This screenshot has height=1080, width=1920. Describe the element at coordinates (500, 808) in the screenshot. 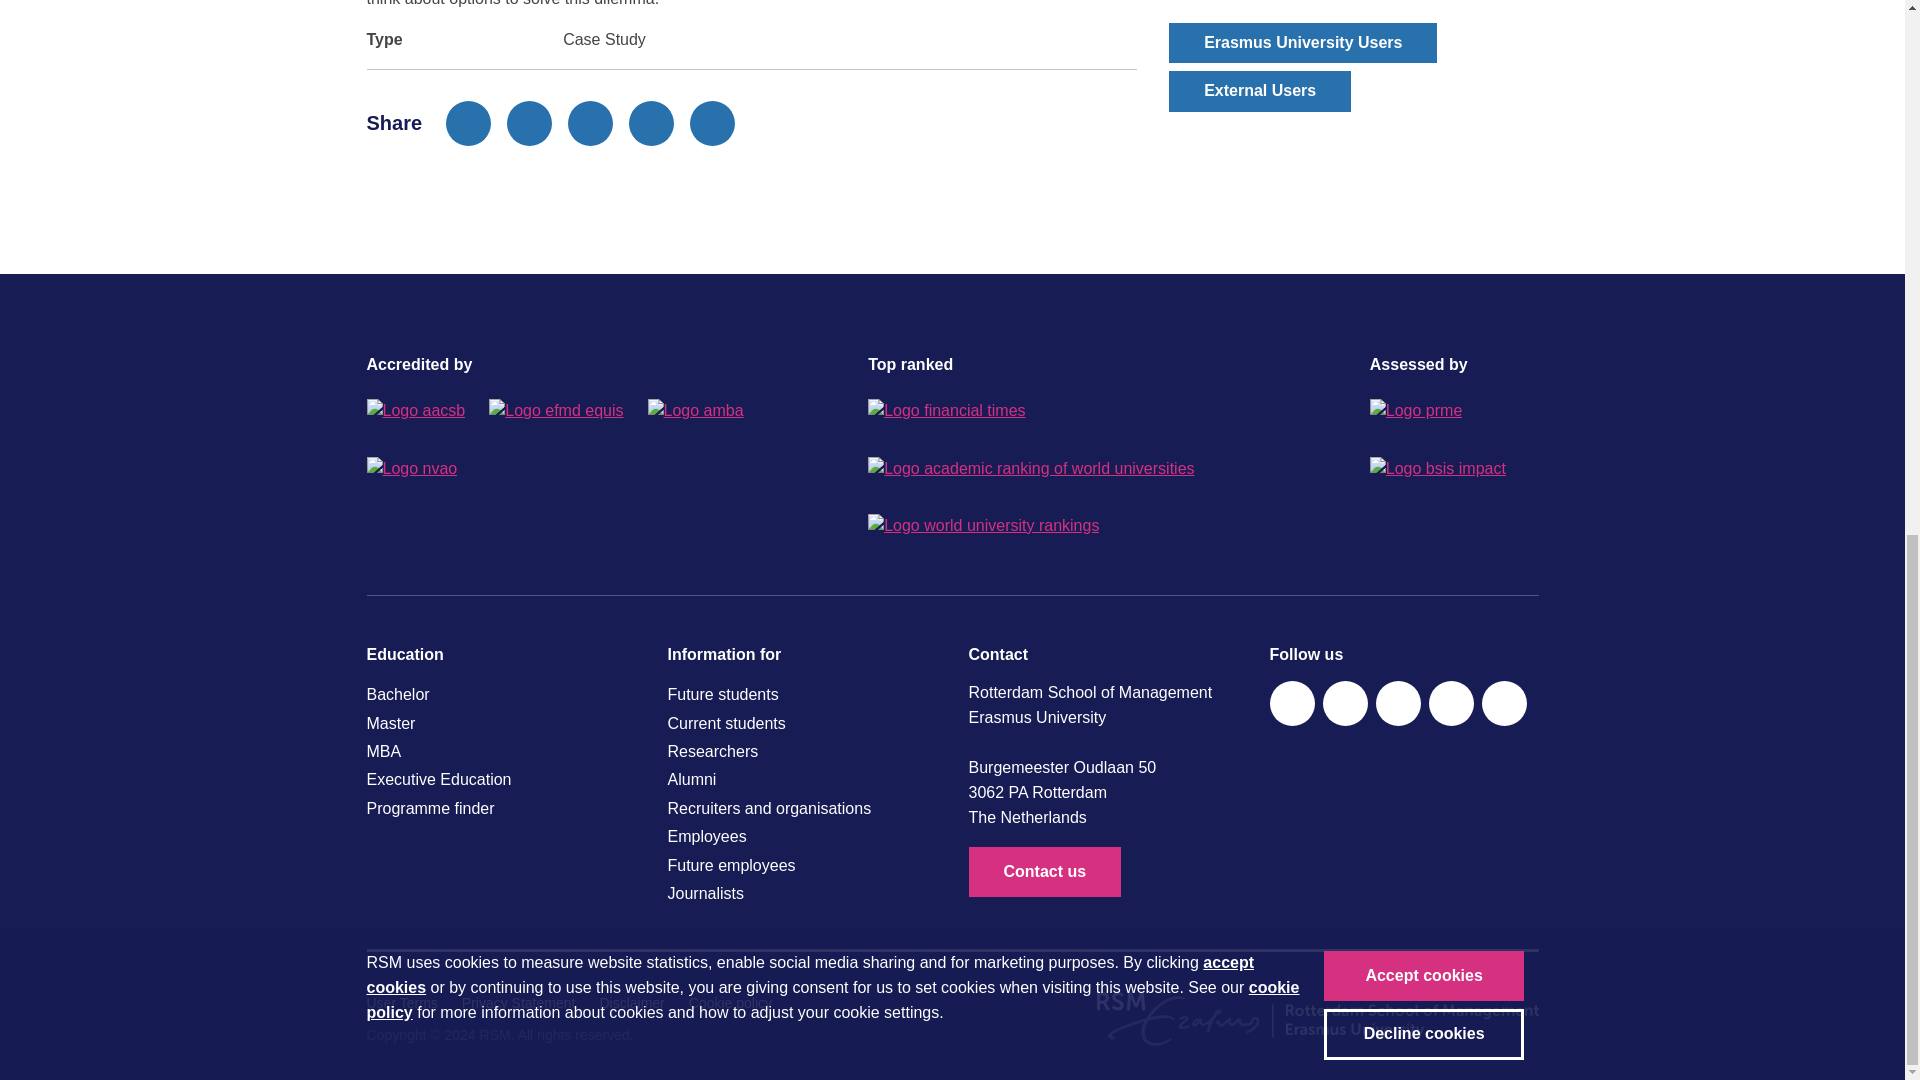

I see `Programme finder` at that location.